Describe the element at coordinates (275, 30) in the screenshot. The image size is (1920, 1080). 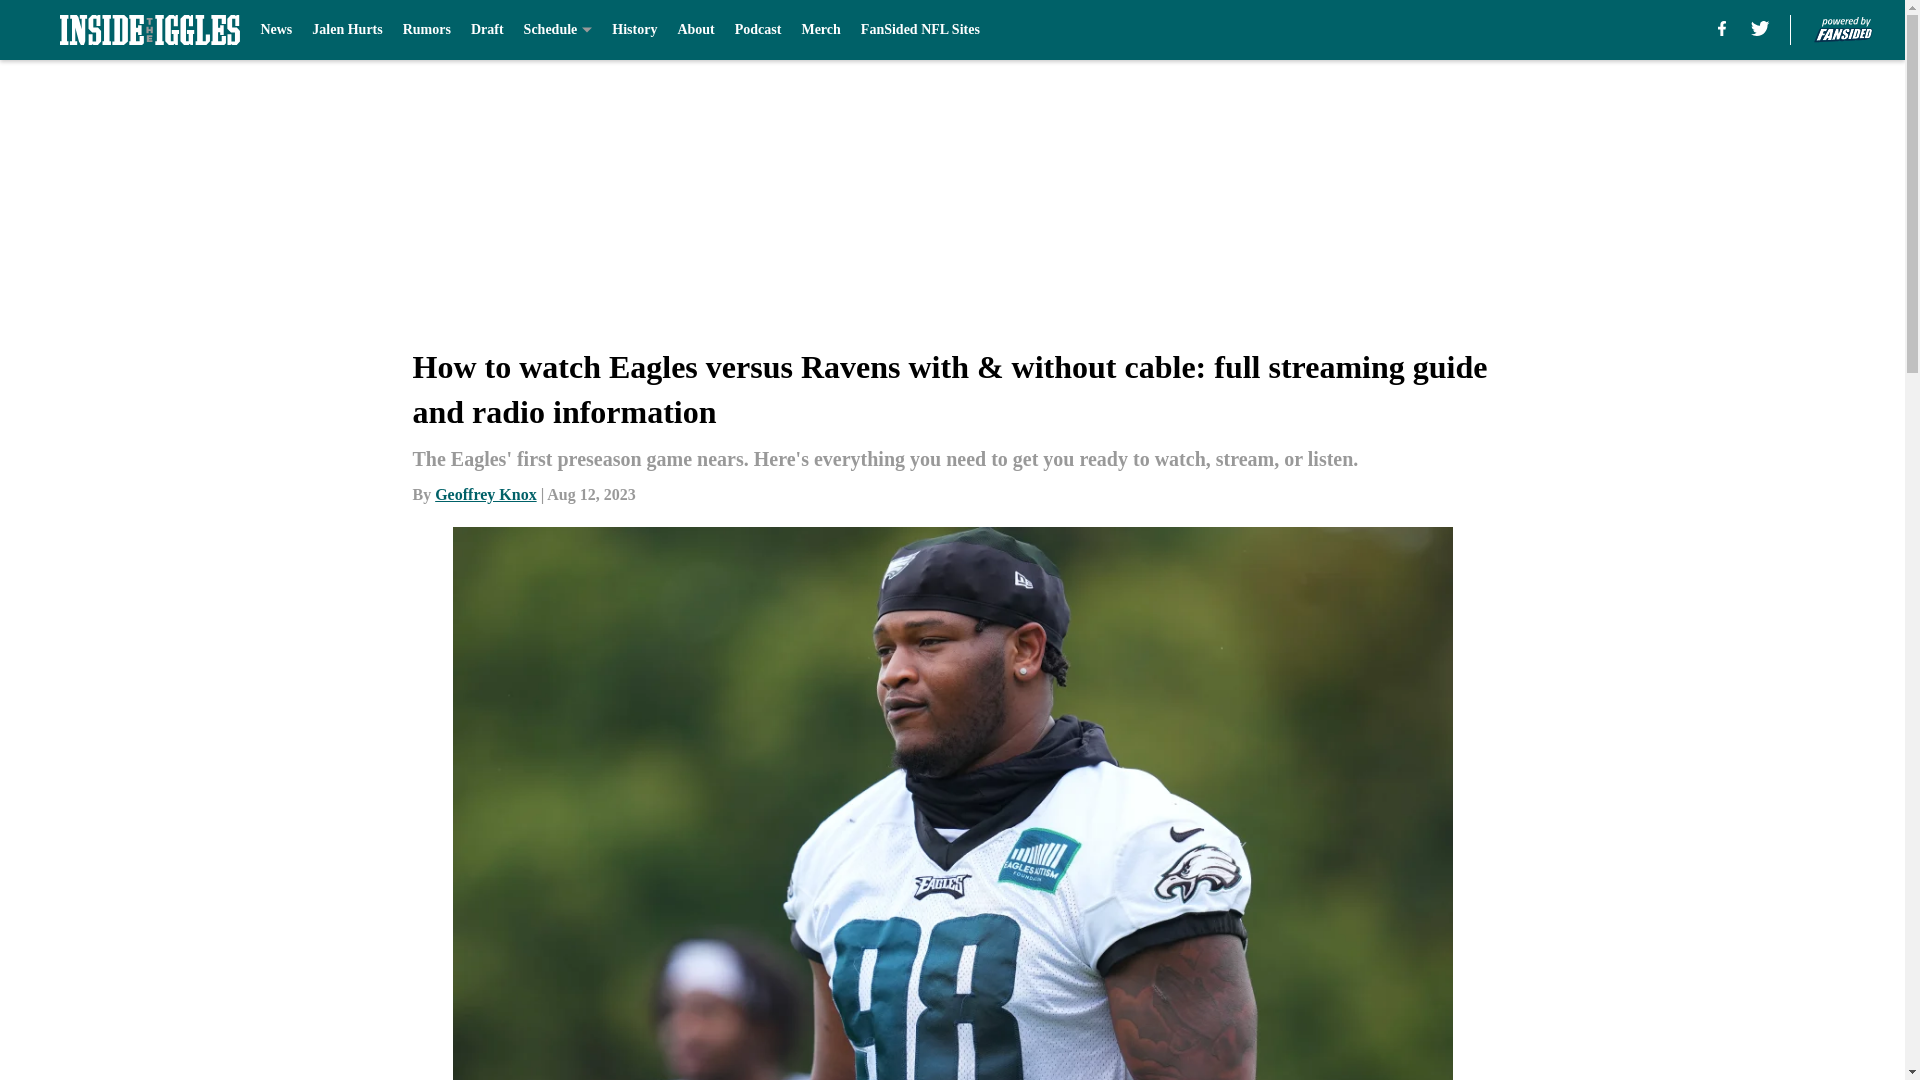
I see `News` at that location.